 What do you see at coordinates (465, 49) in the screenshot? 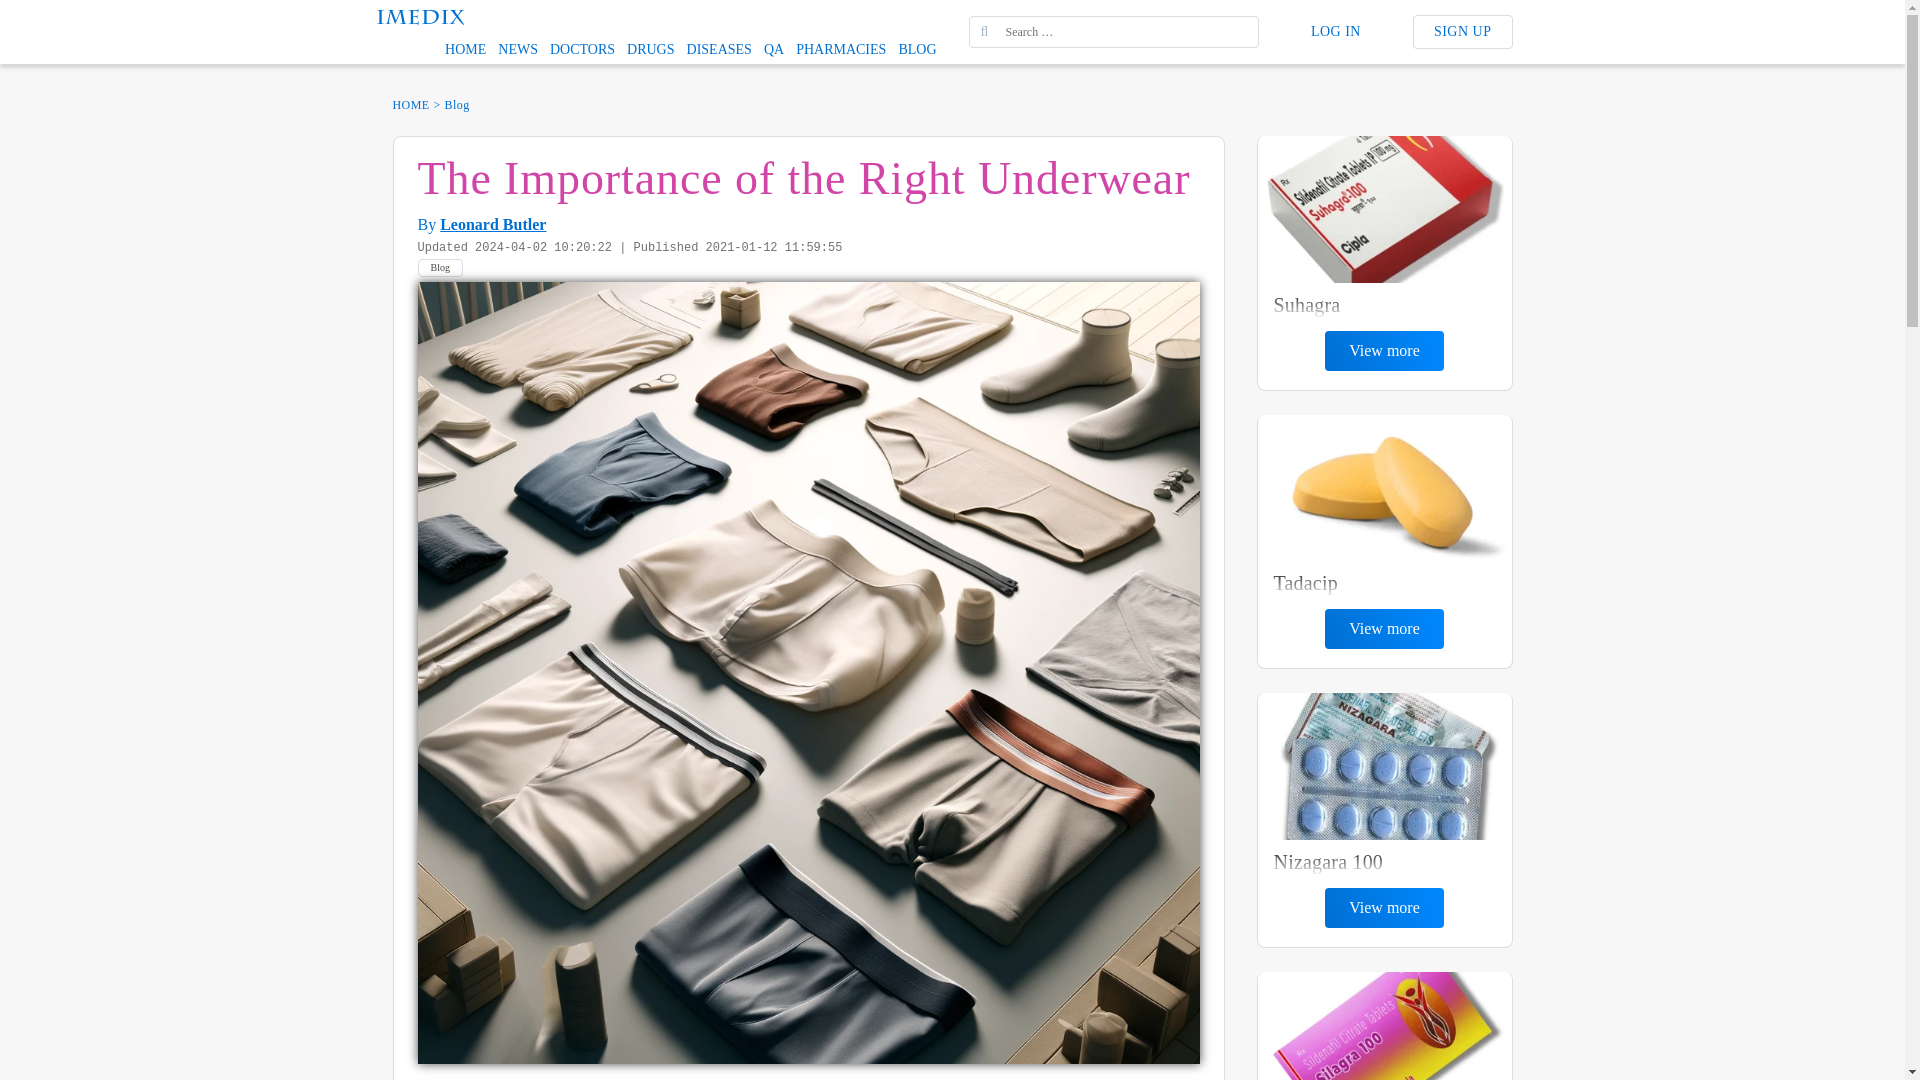
I see `HOME` at bounding box center [465, 49].